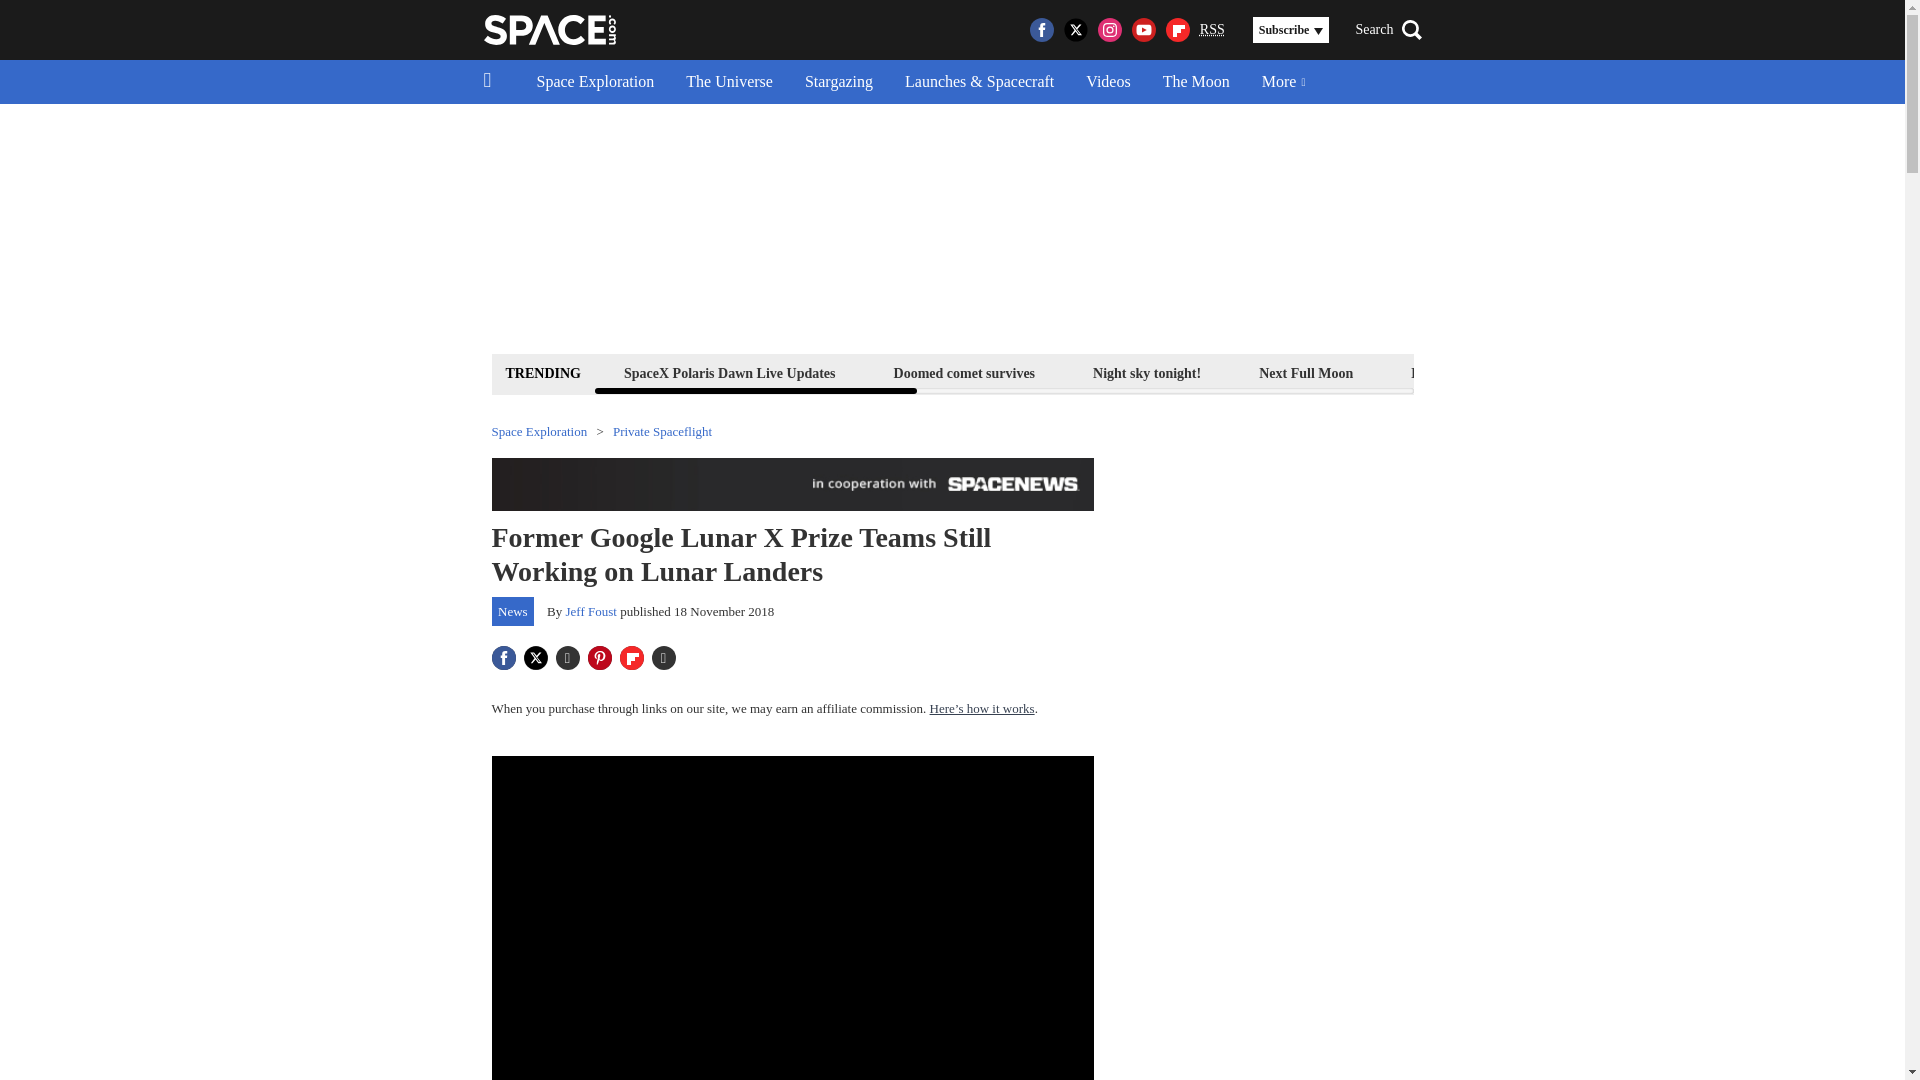 The height and width of the screenshot is (1080, 1920). I want to click on Space Exploration, so click(595, 82).